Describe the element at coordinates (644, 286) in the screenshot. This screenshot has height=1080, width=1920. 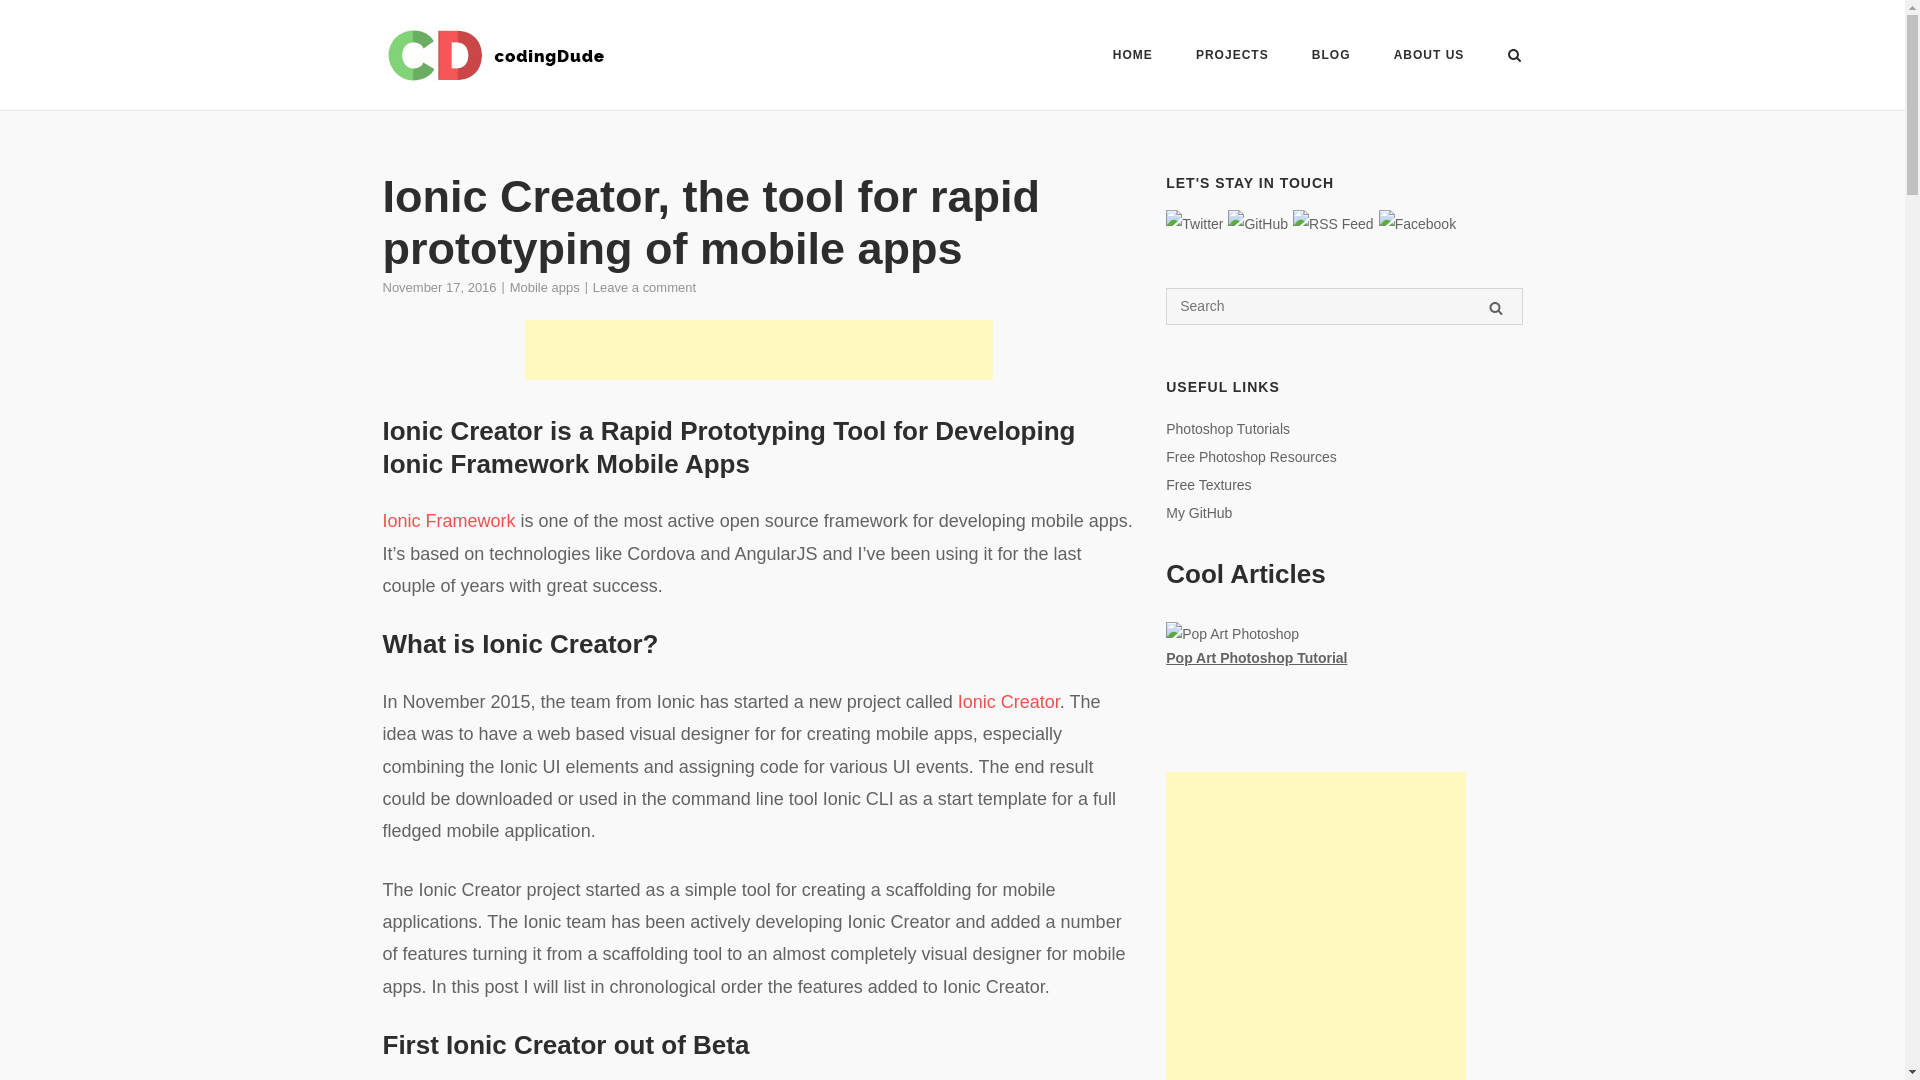
I see `Leave a comment` at that location.